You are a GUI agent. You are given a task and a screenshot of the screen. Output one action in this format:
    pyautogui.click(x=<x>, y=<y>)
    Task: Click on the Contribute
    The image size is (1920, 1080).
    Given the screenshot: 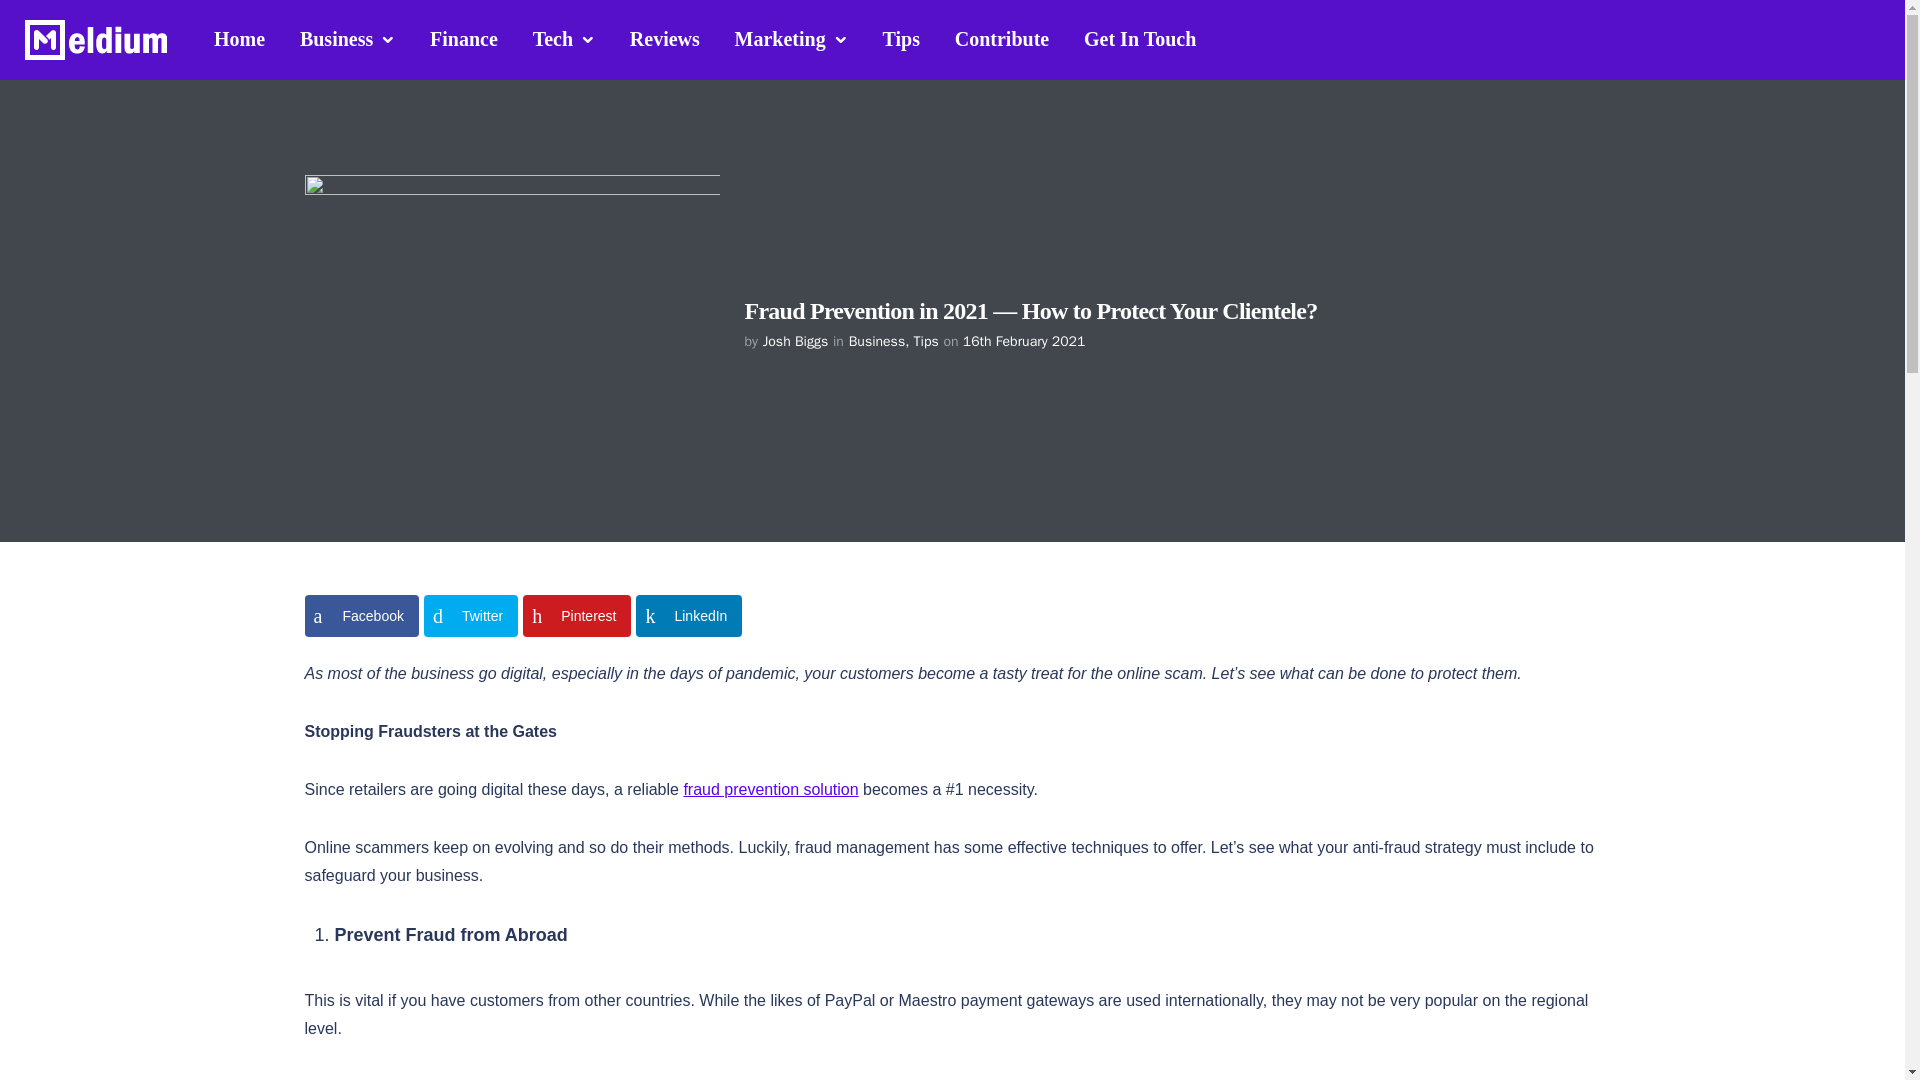 What is the action you would take?
    pyautogui.click(x=1002, y=38)
    